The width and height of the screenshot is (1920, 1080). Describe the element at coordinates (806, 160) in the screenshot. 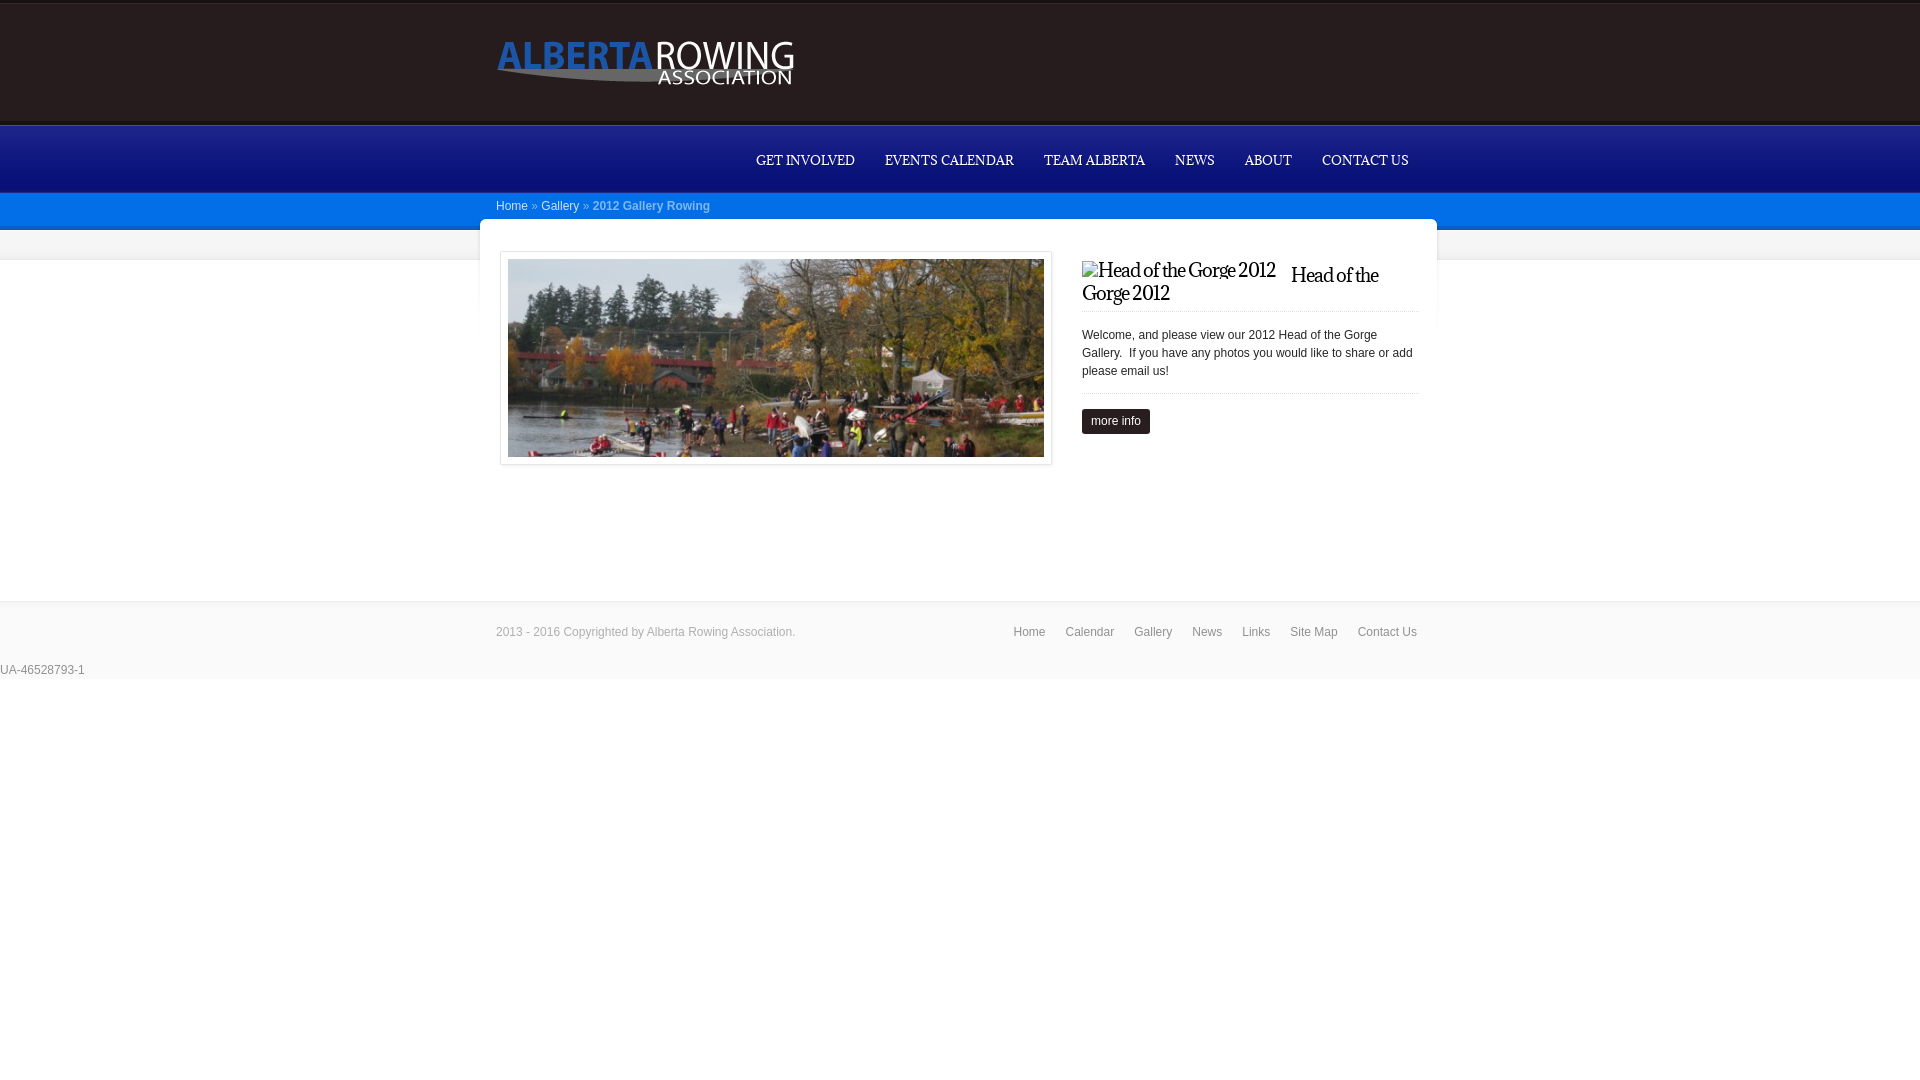

I see `GET INVOLVED` at that location.